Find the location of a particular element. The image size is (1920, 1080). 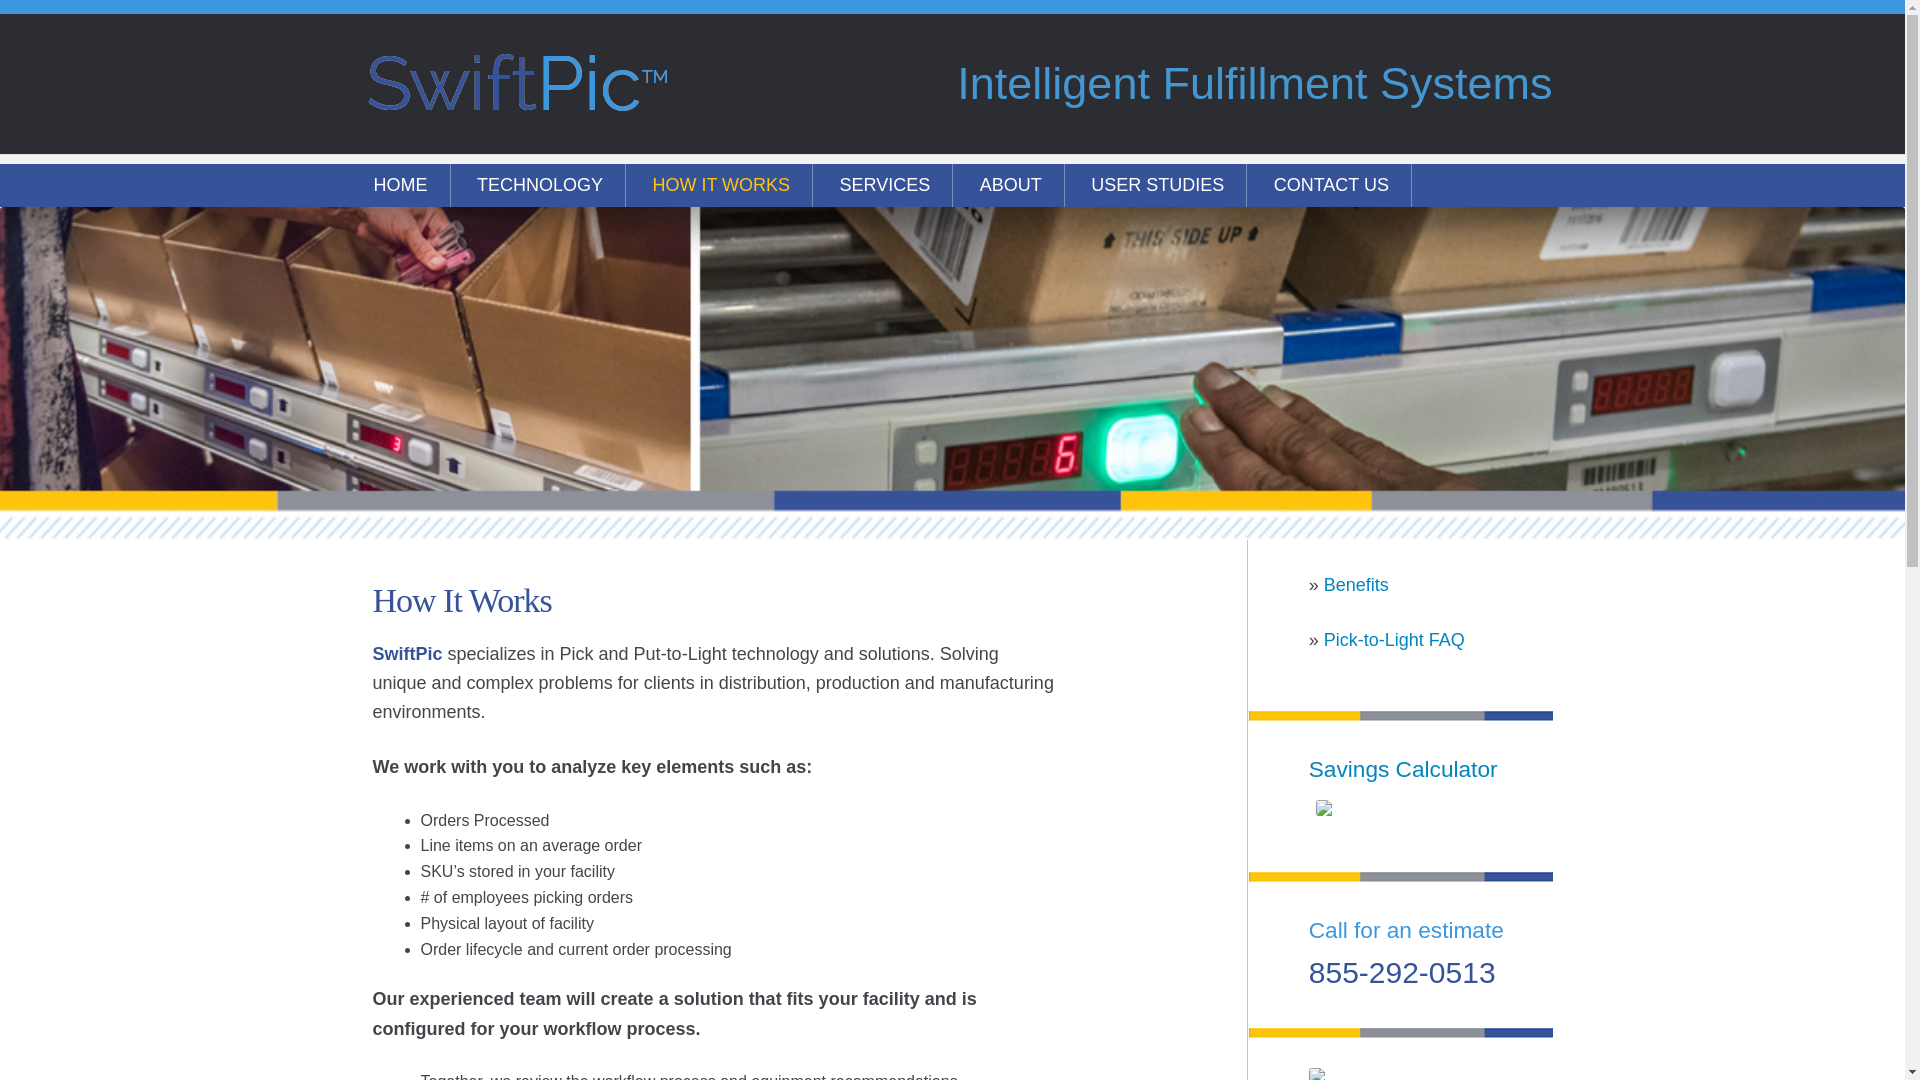

Pick-to-Light FAQ is located at coordinates (1394, 640).